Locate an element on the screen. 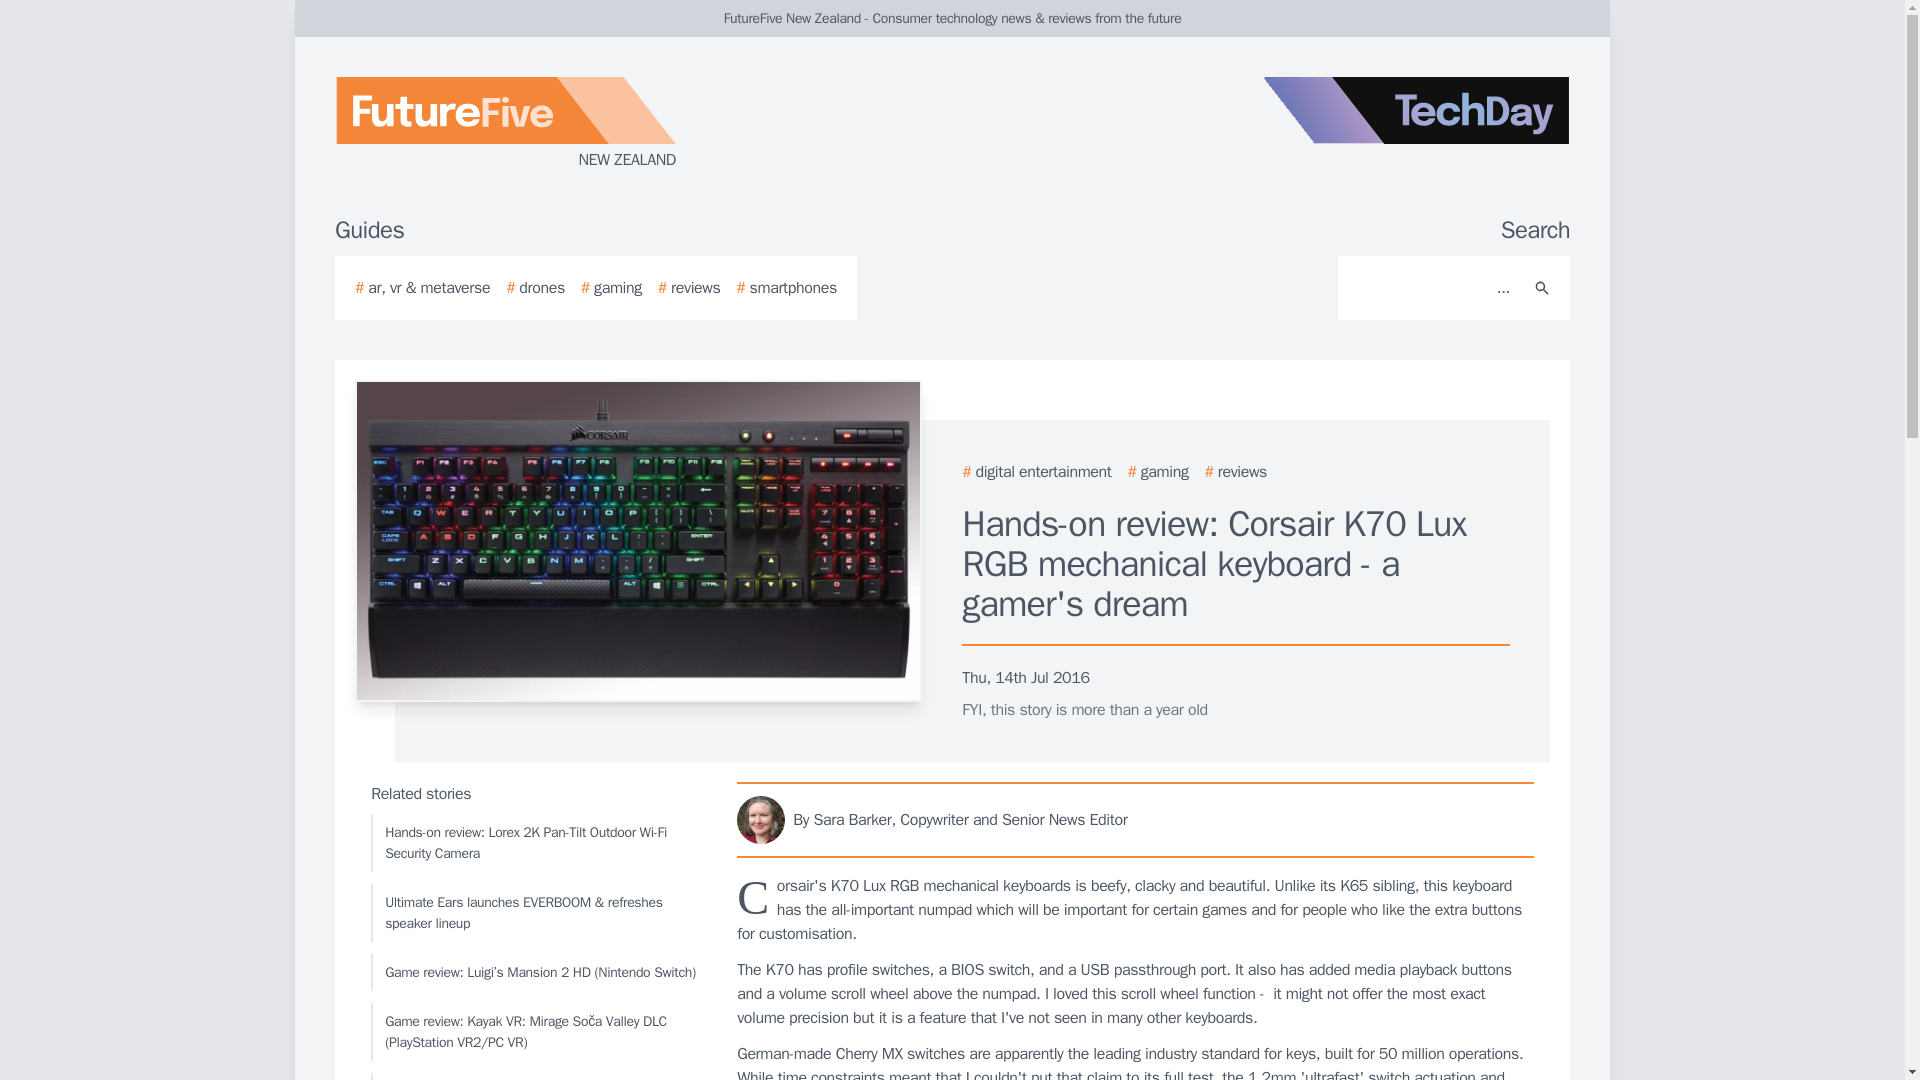 The image size is (1920, 1080). By Sara Barker, Copywriter and Senior News Editor is located at coordinates (1136, 819).